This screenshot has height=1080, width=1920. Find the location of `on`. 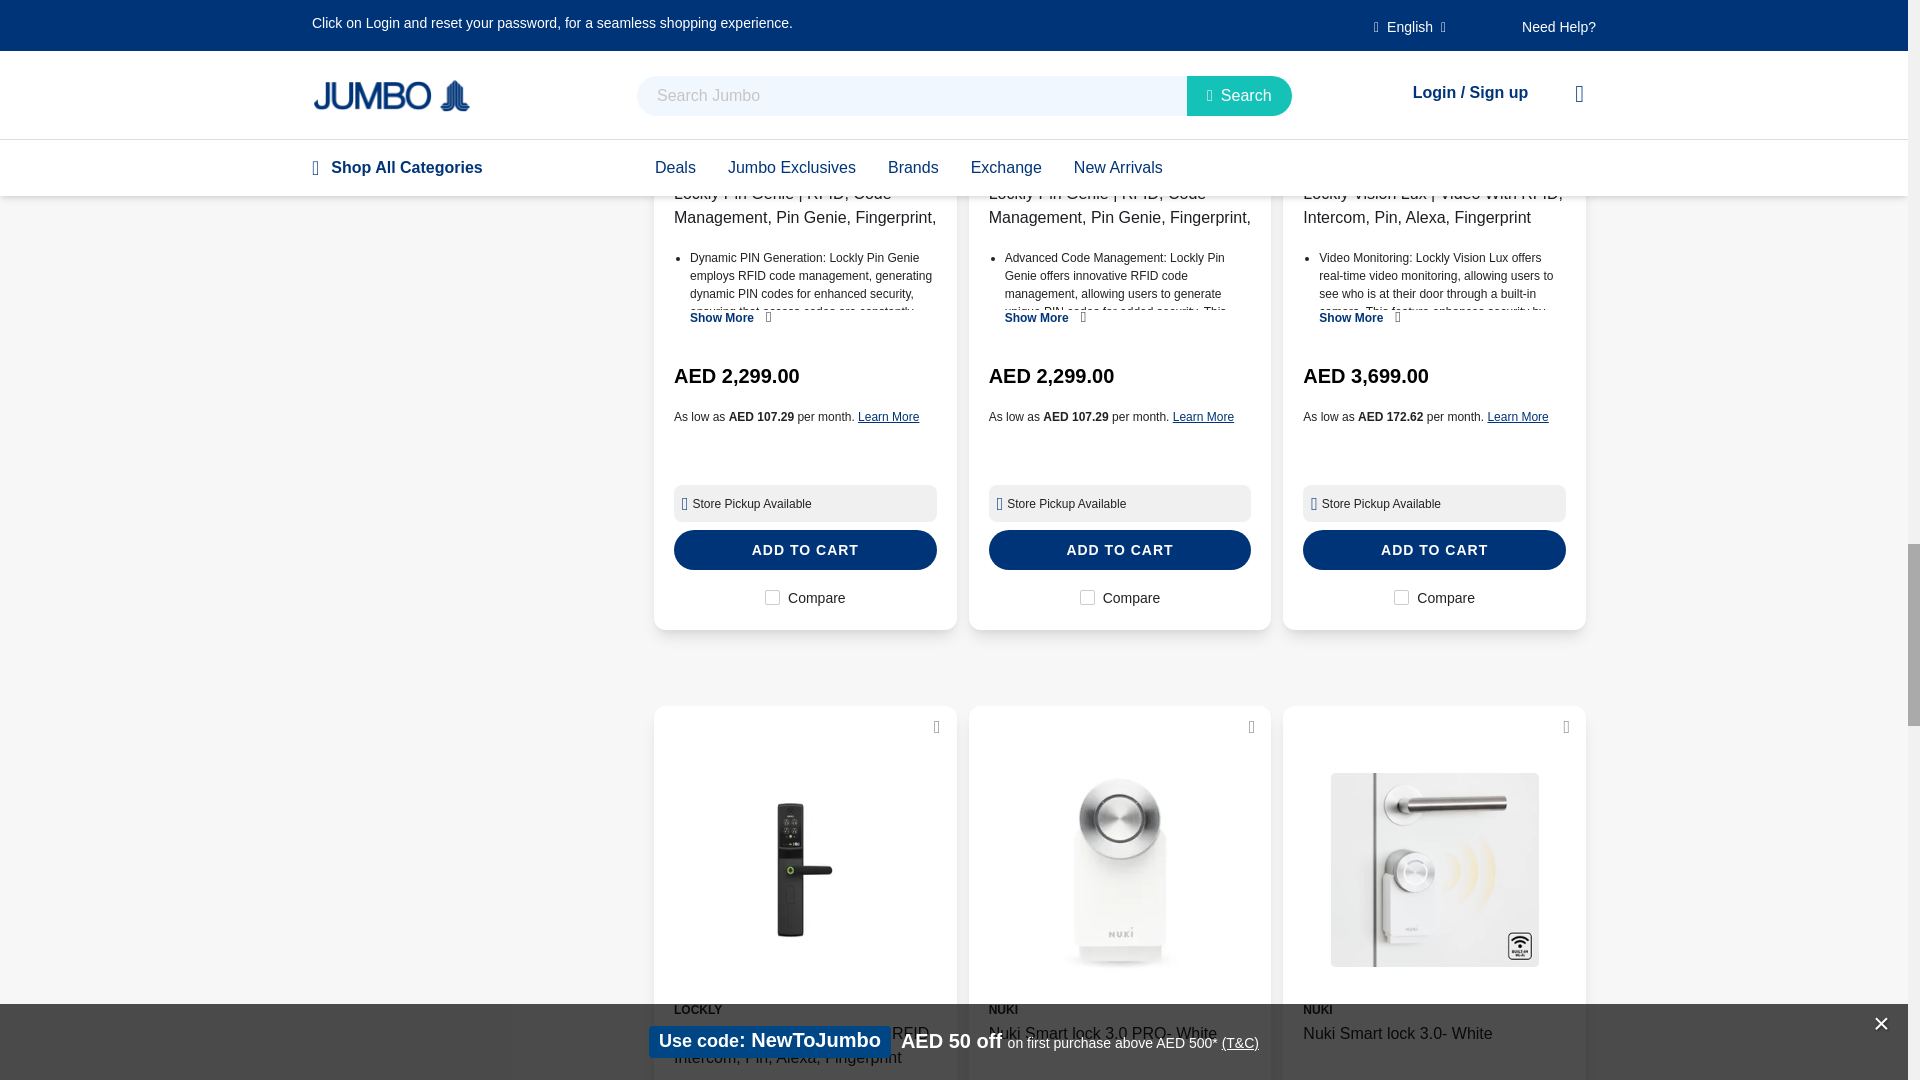

on is located at coordinates (1401, 596).